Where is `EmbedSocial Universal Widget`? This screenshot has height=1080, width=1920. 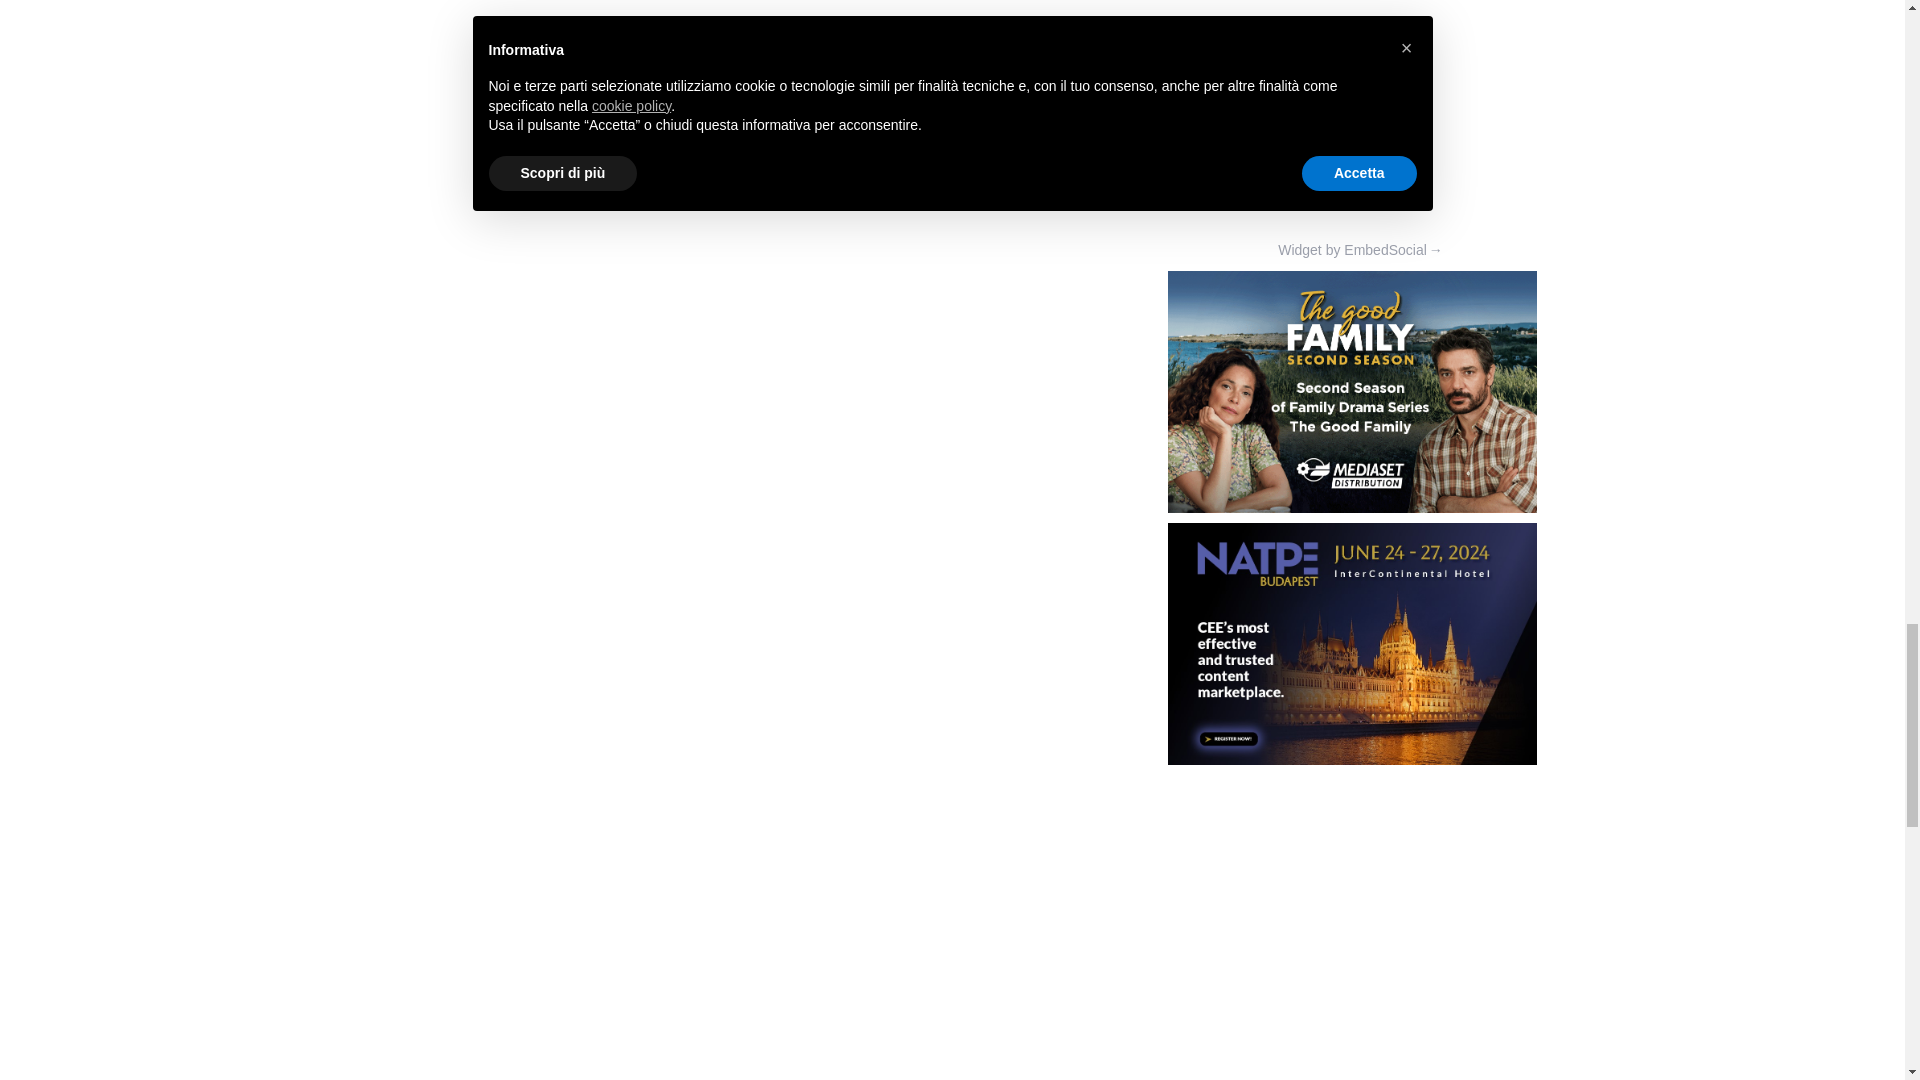 EmbedSocial Universal Widget is located at coordinates (1352, 127).